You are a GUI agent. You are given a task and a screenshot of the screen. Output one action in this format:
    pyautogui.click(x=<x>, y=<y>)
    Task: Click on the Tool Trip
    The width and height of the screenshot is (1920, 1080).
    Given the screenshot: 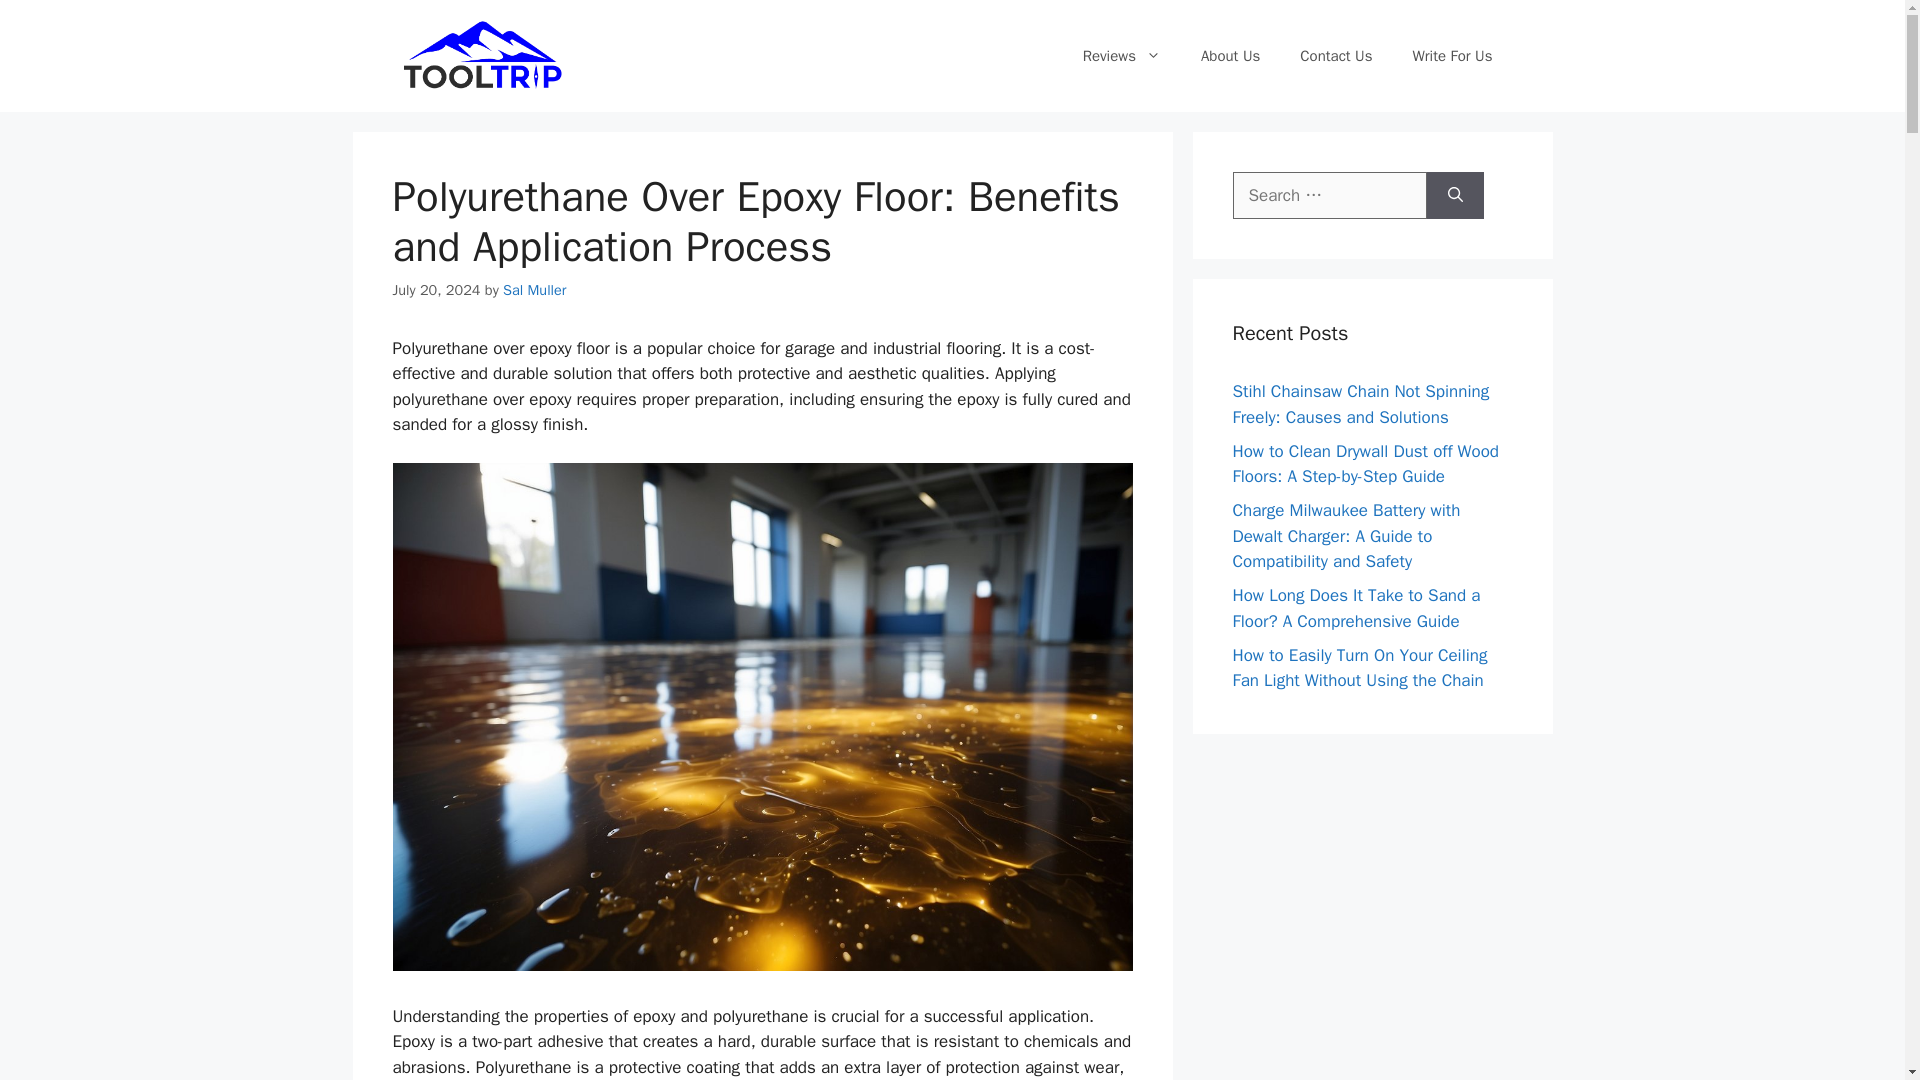 What is the action you would take?
    pyautogui.click(x=482, y=54)
    